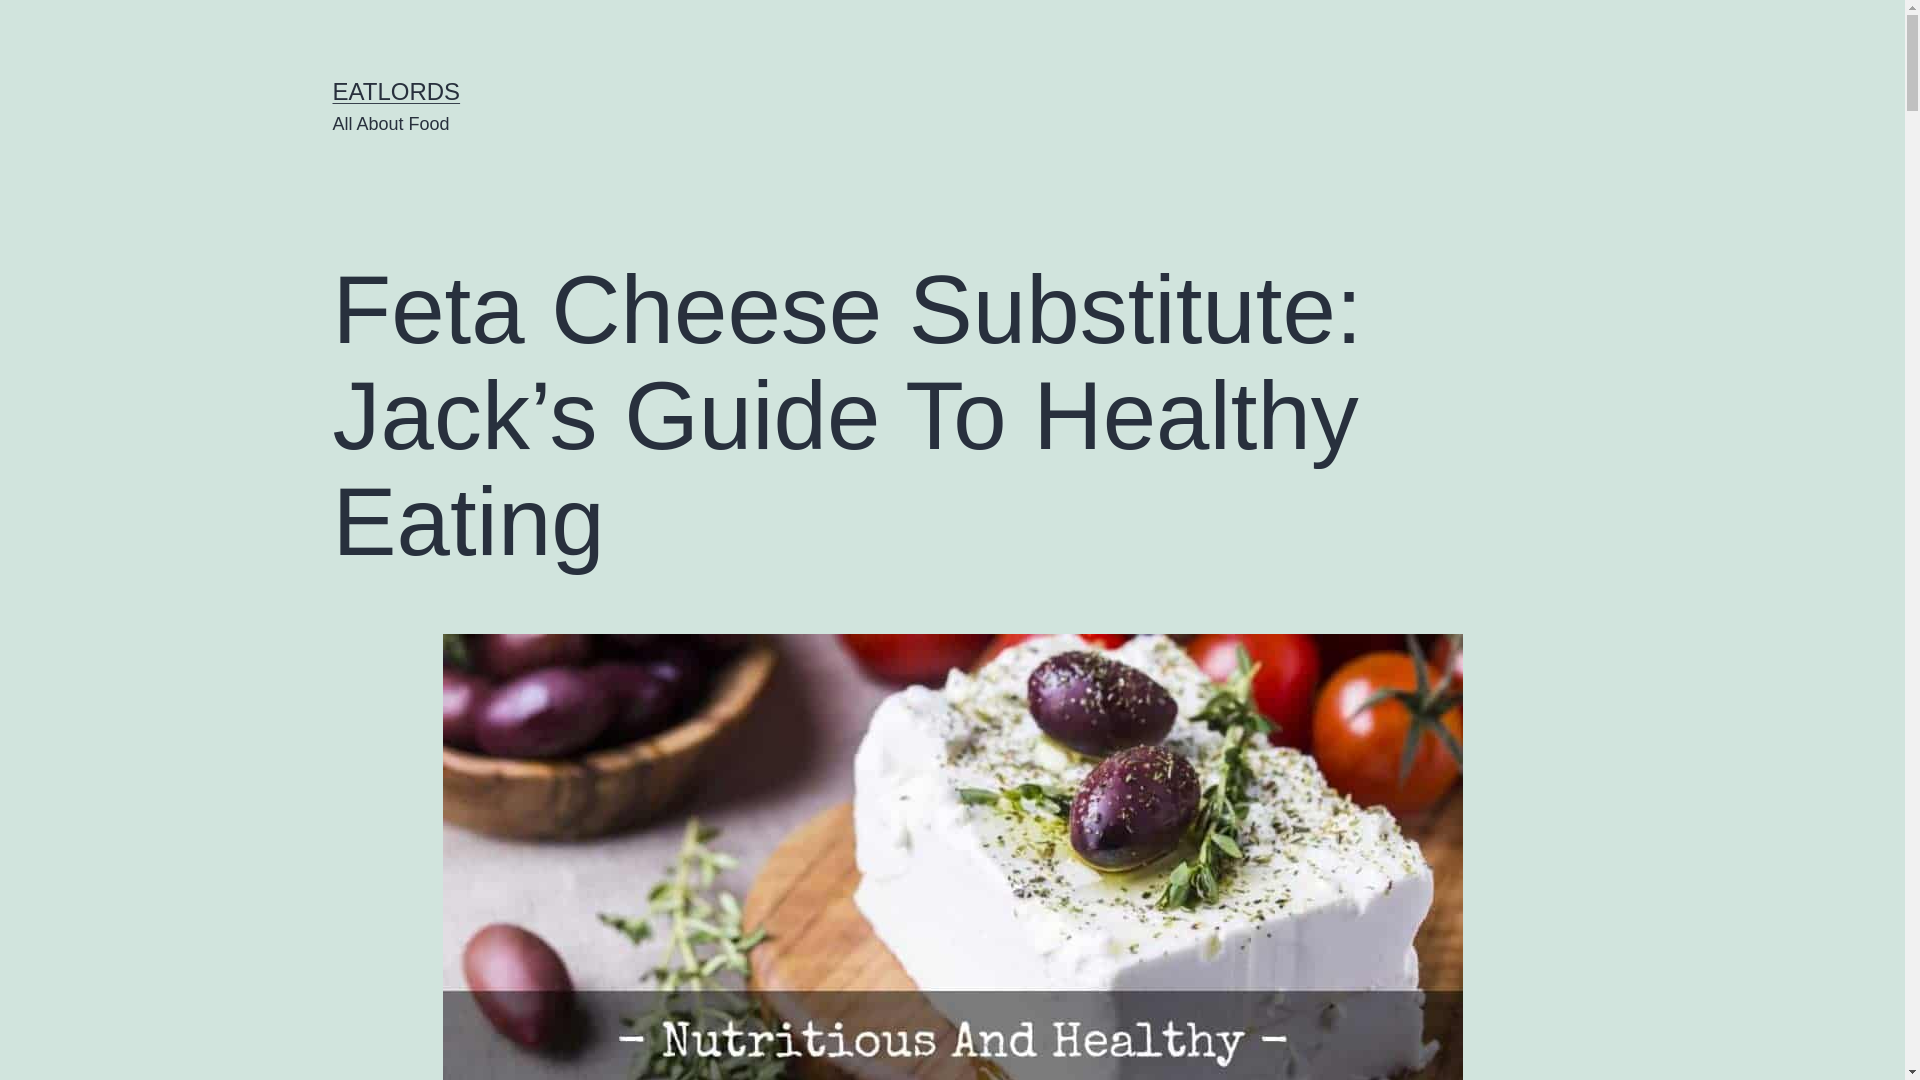 The height and width of the screenshot is (1080, 1920). Describe the element at coordinates (396, 90) in the screenshot. I see `EATLORDS` at that location.